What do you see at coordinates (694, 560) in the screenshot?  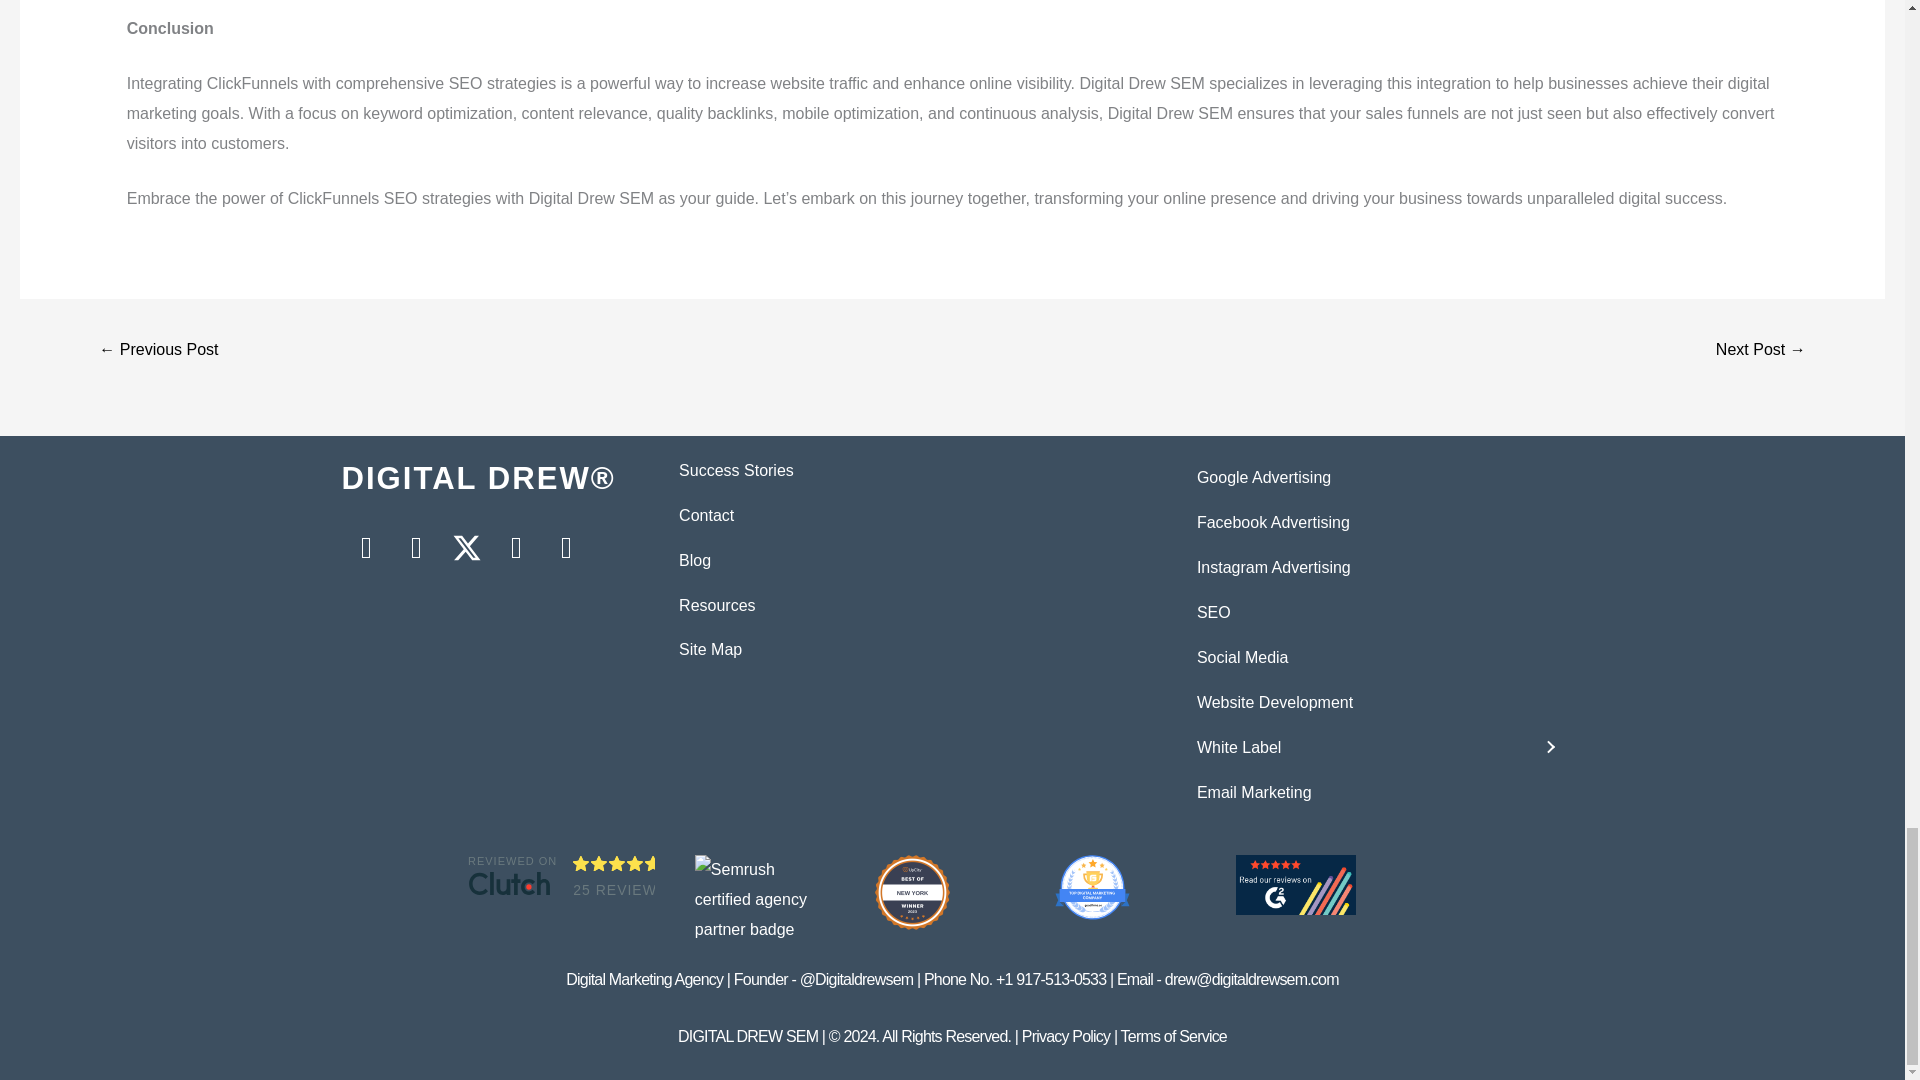 I see `Blog` at bounding box center [694, 560].